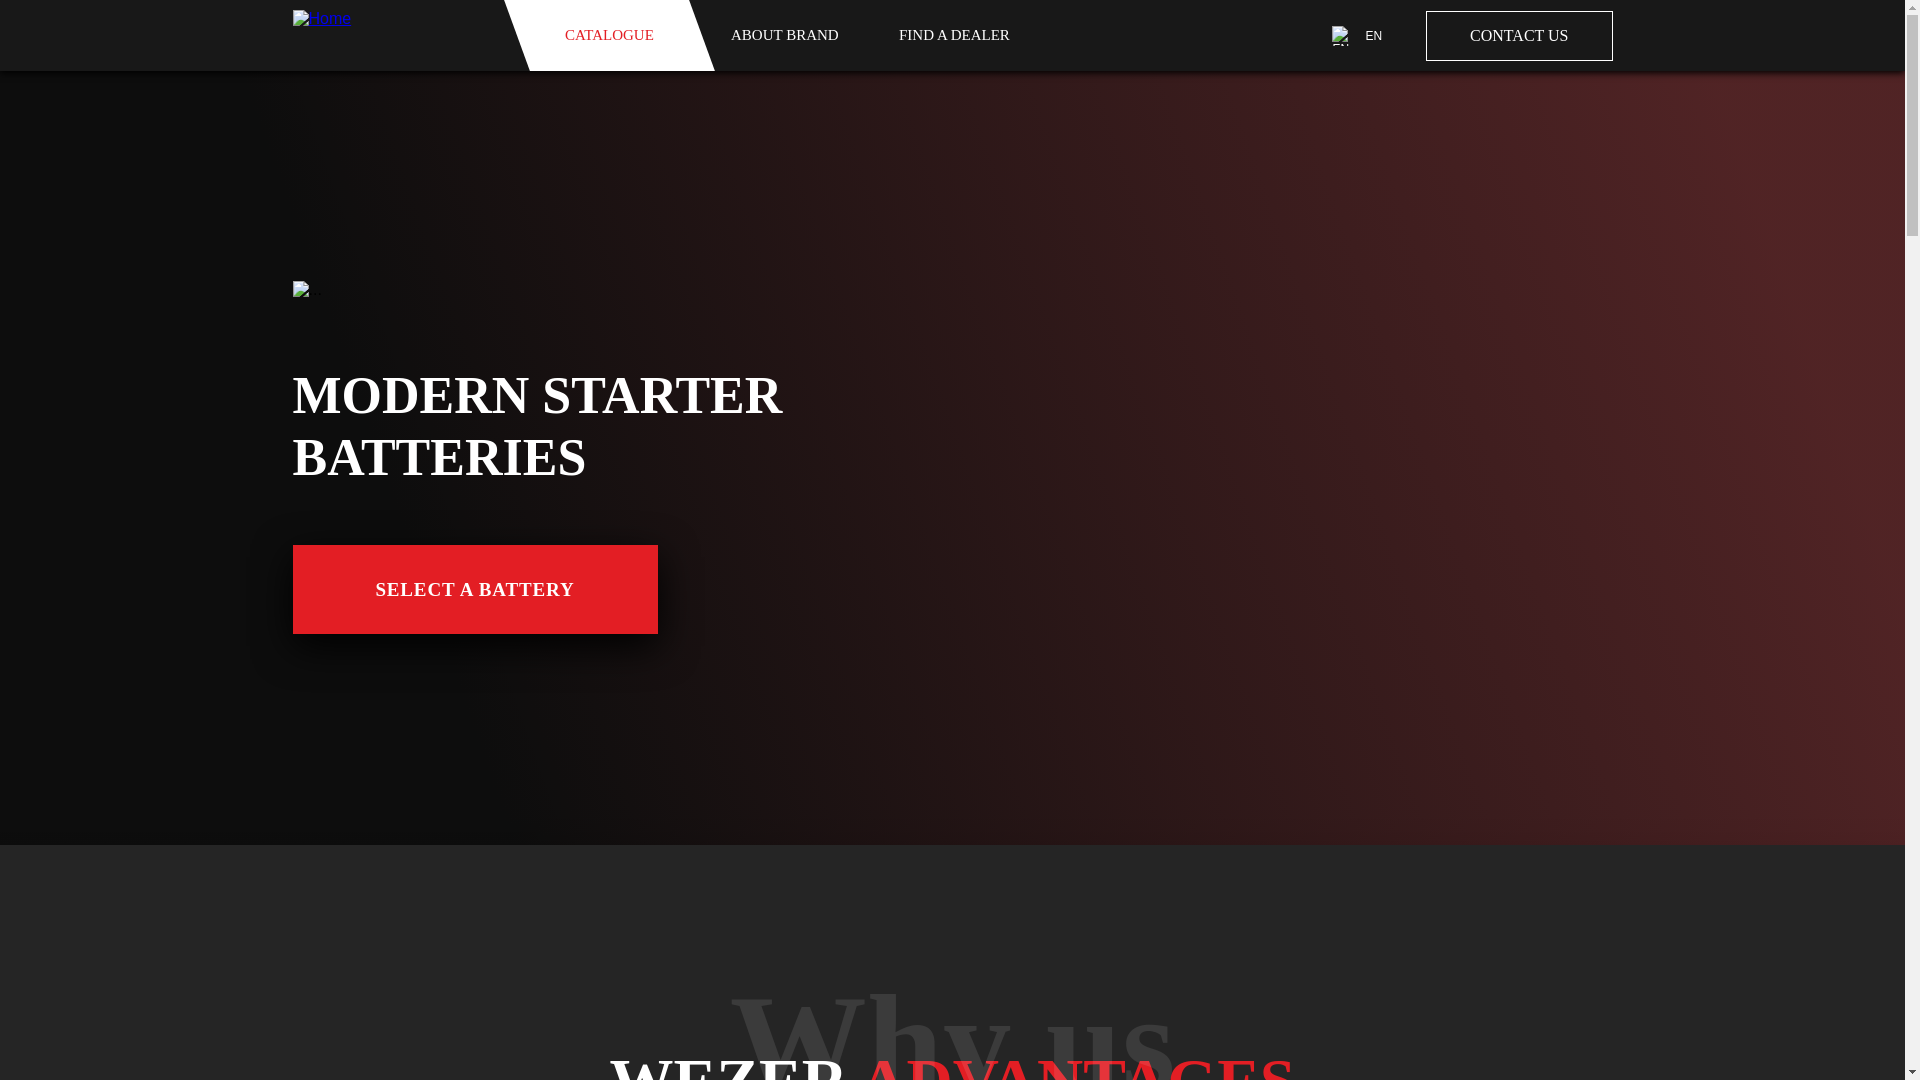 The image size is (1920, 1080). Describe the element at coordinates (391, 36) in the screenshot. I see `Home` at that location.